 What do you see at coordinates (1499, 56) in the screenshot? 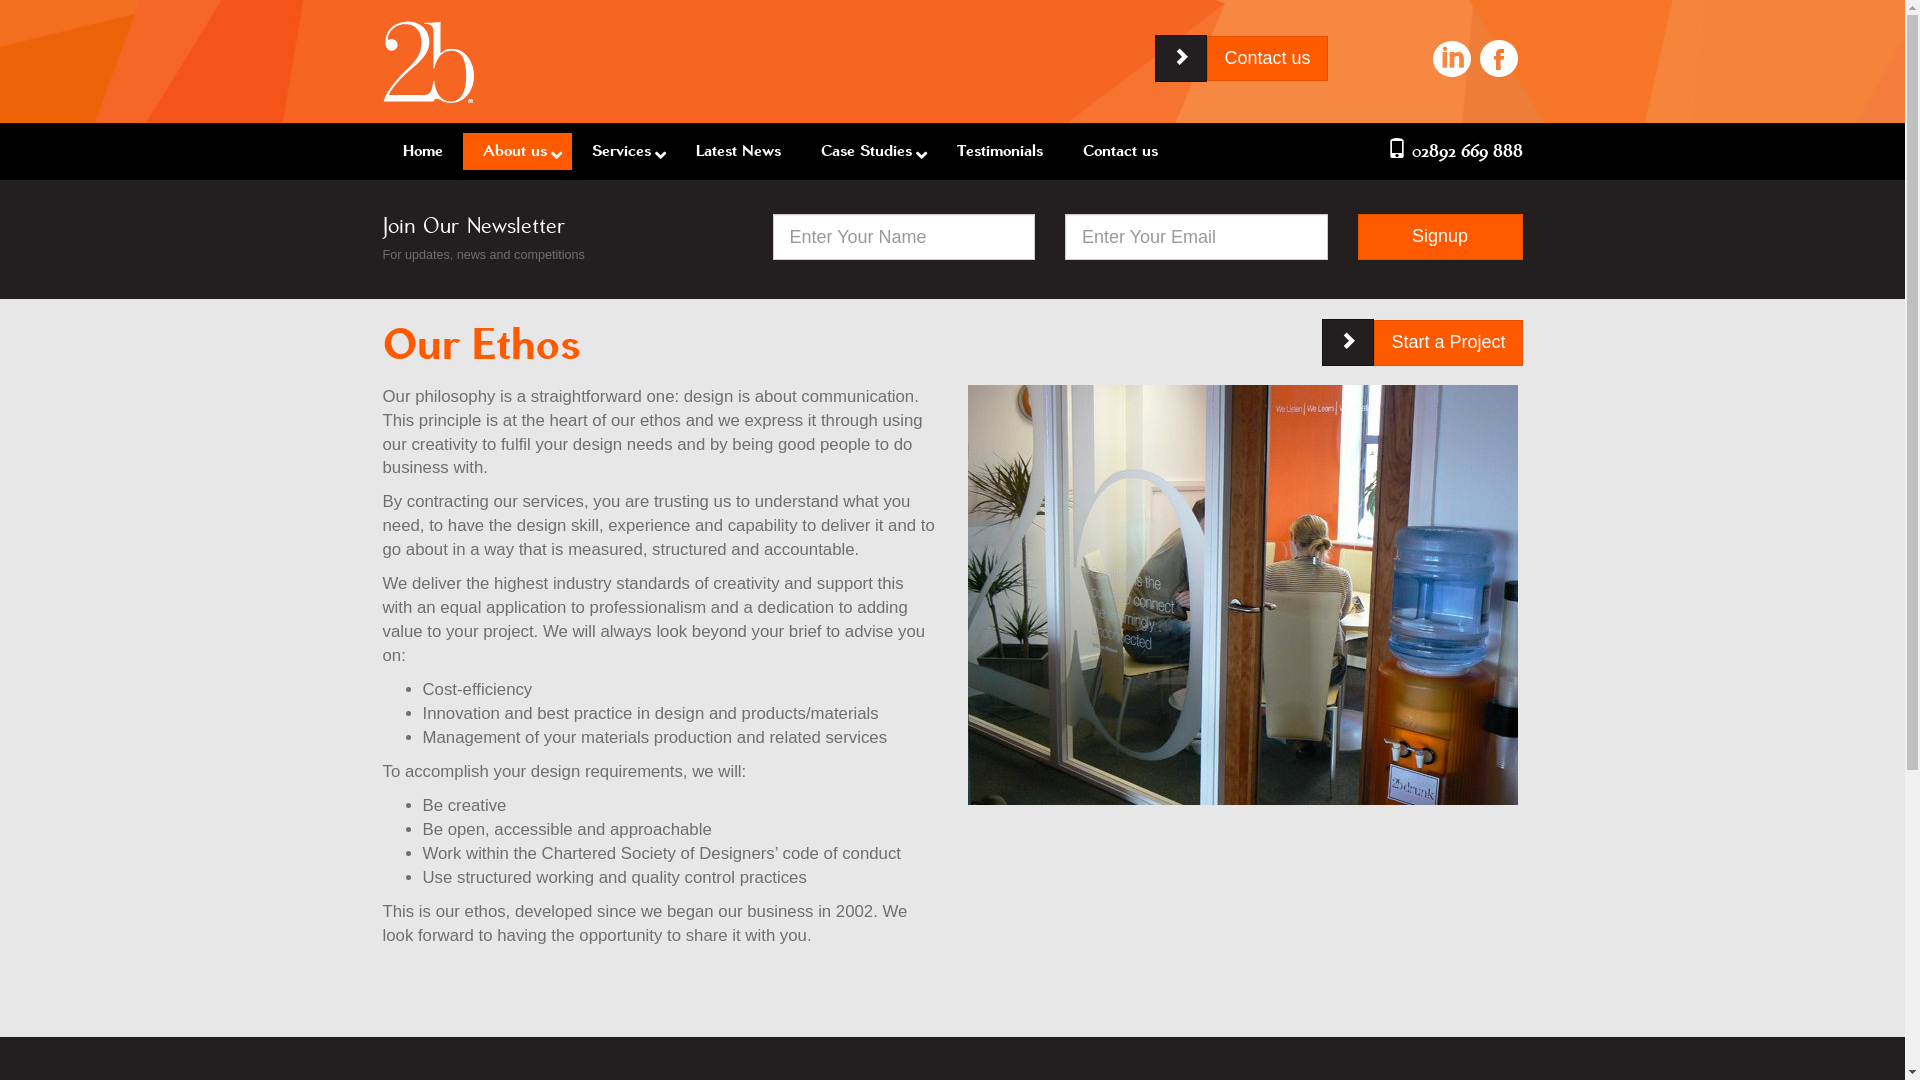
I see `2b:creative Facebook` at bounding box center [1499, 56].